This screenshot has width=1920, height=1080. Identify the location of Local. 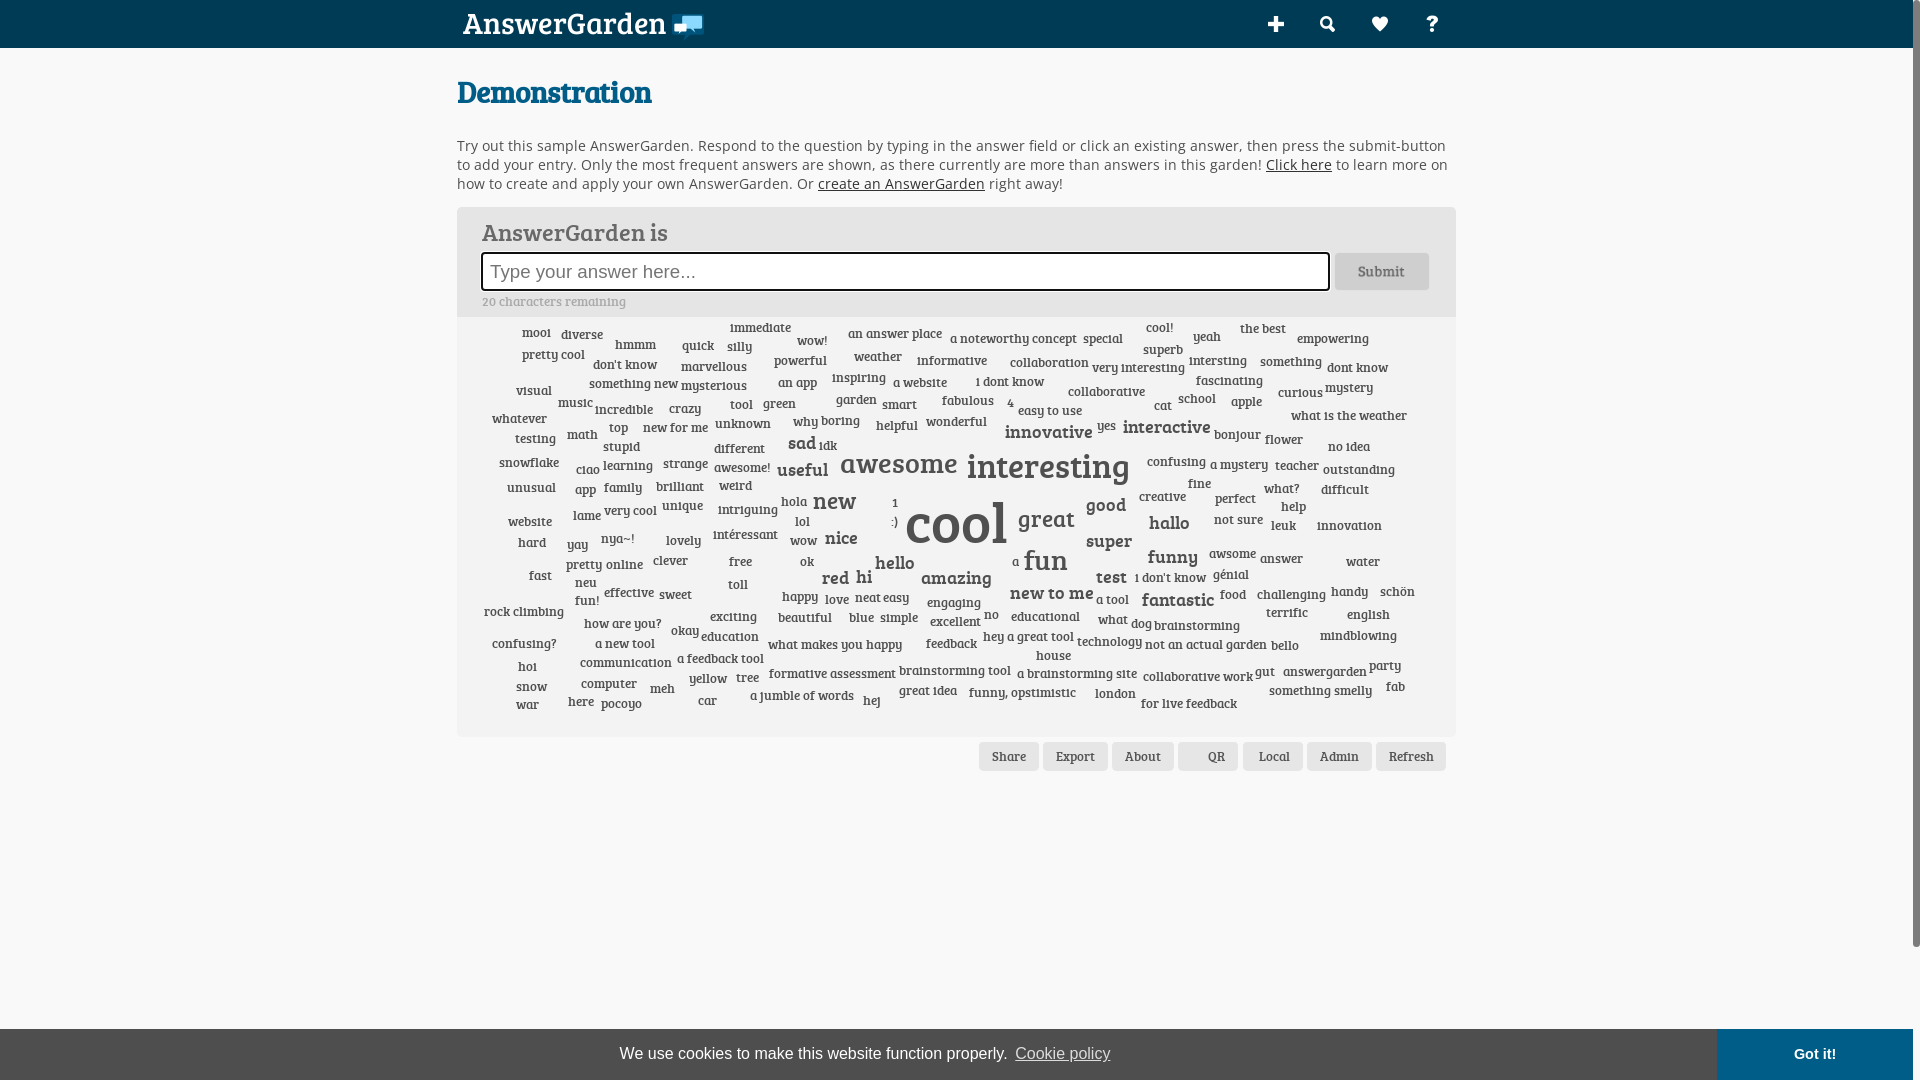
(1274, 756).